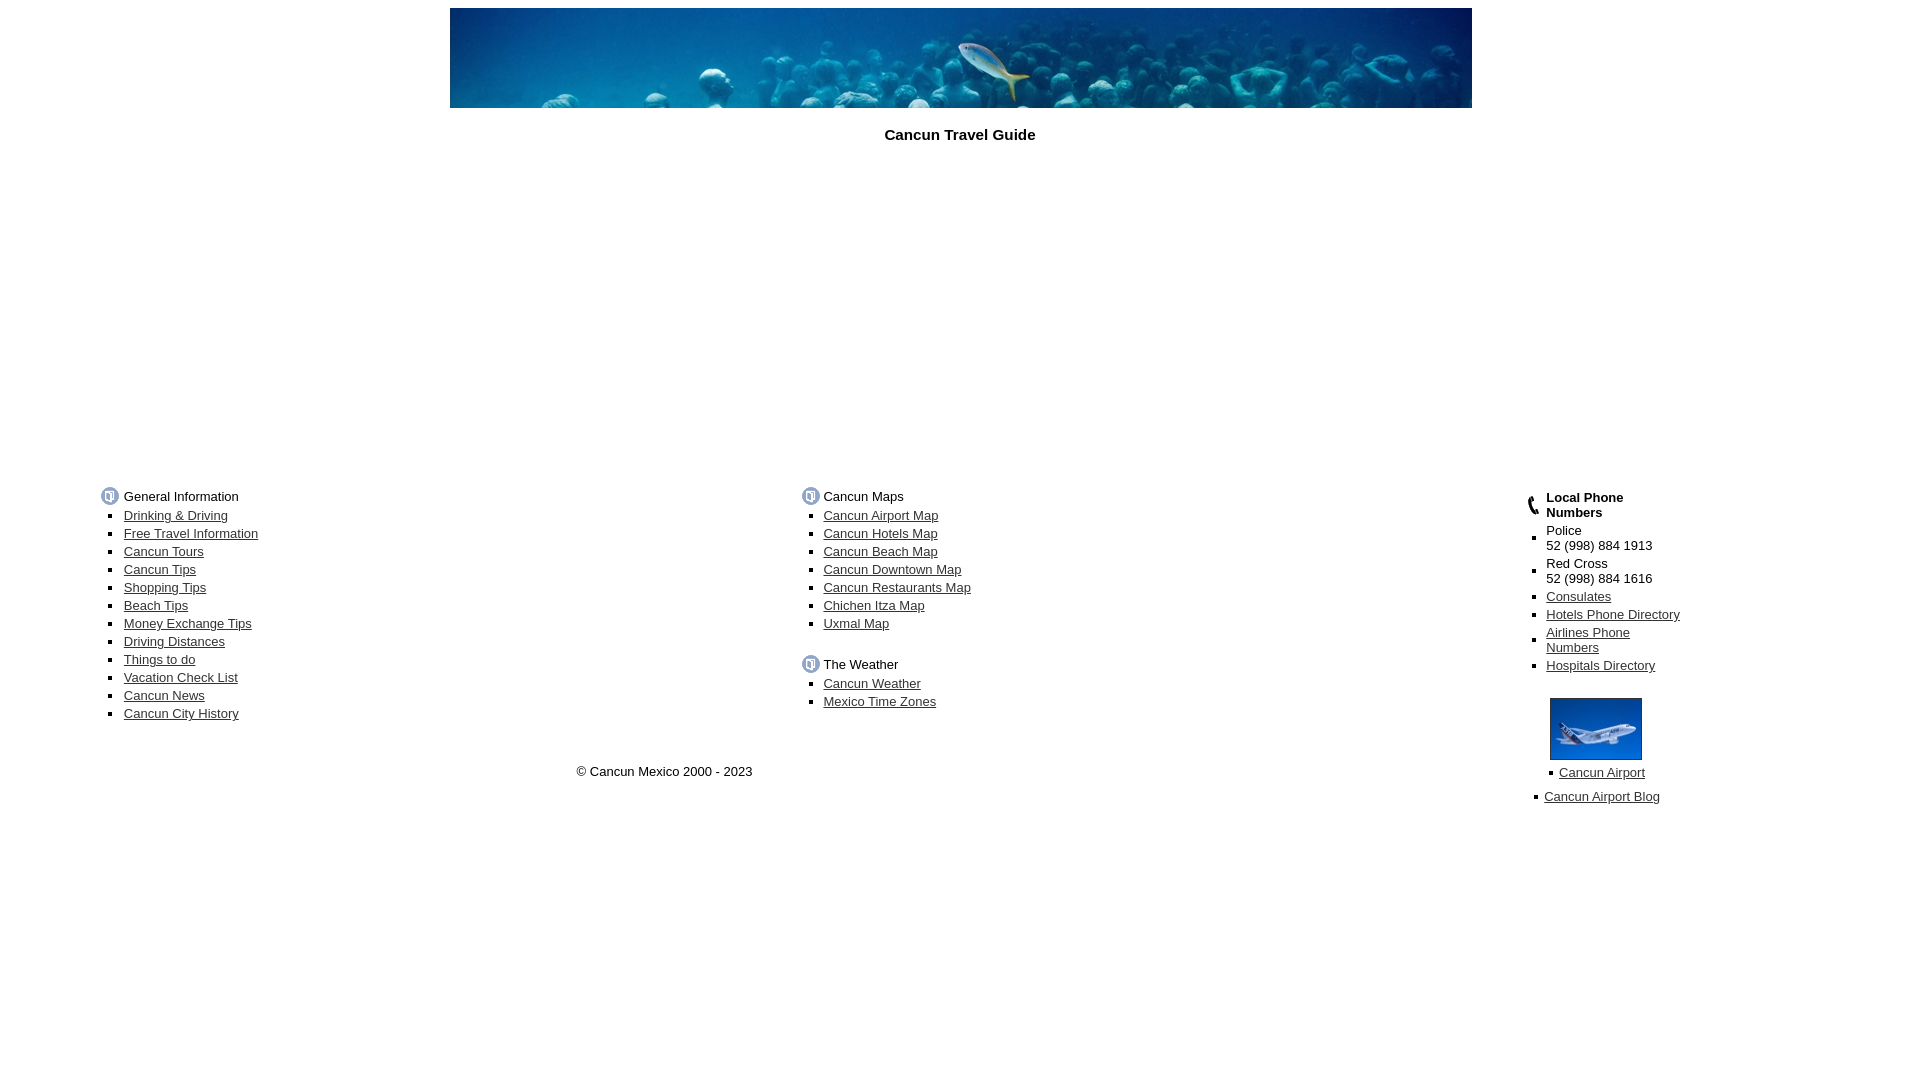 The image size is (1920, 1080). I want to click on Hospitals Directory, so click(1600, 666).